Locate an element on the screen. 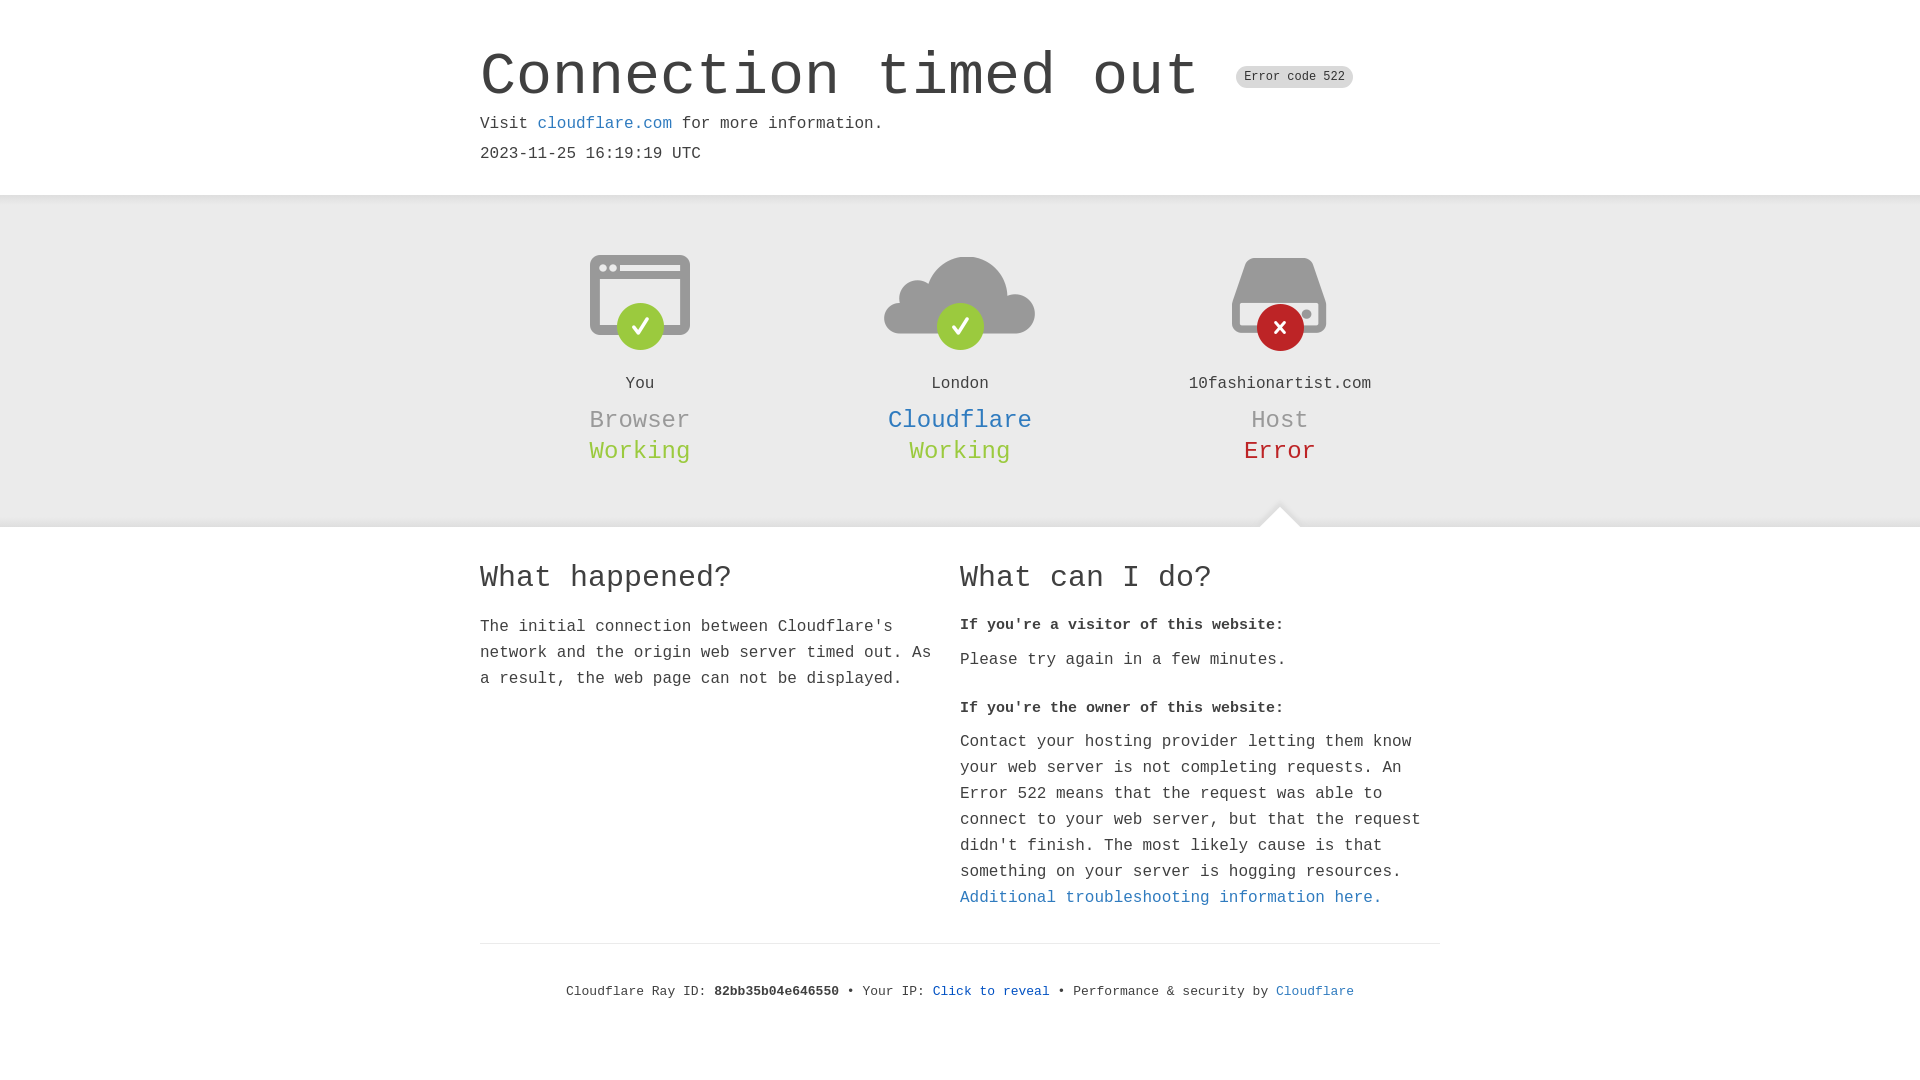  Additional troubleshooting information here. is located at coordinates (1171, 898).